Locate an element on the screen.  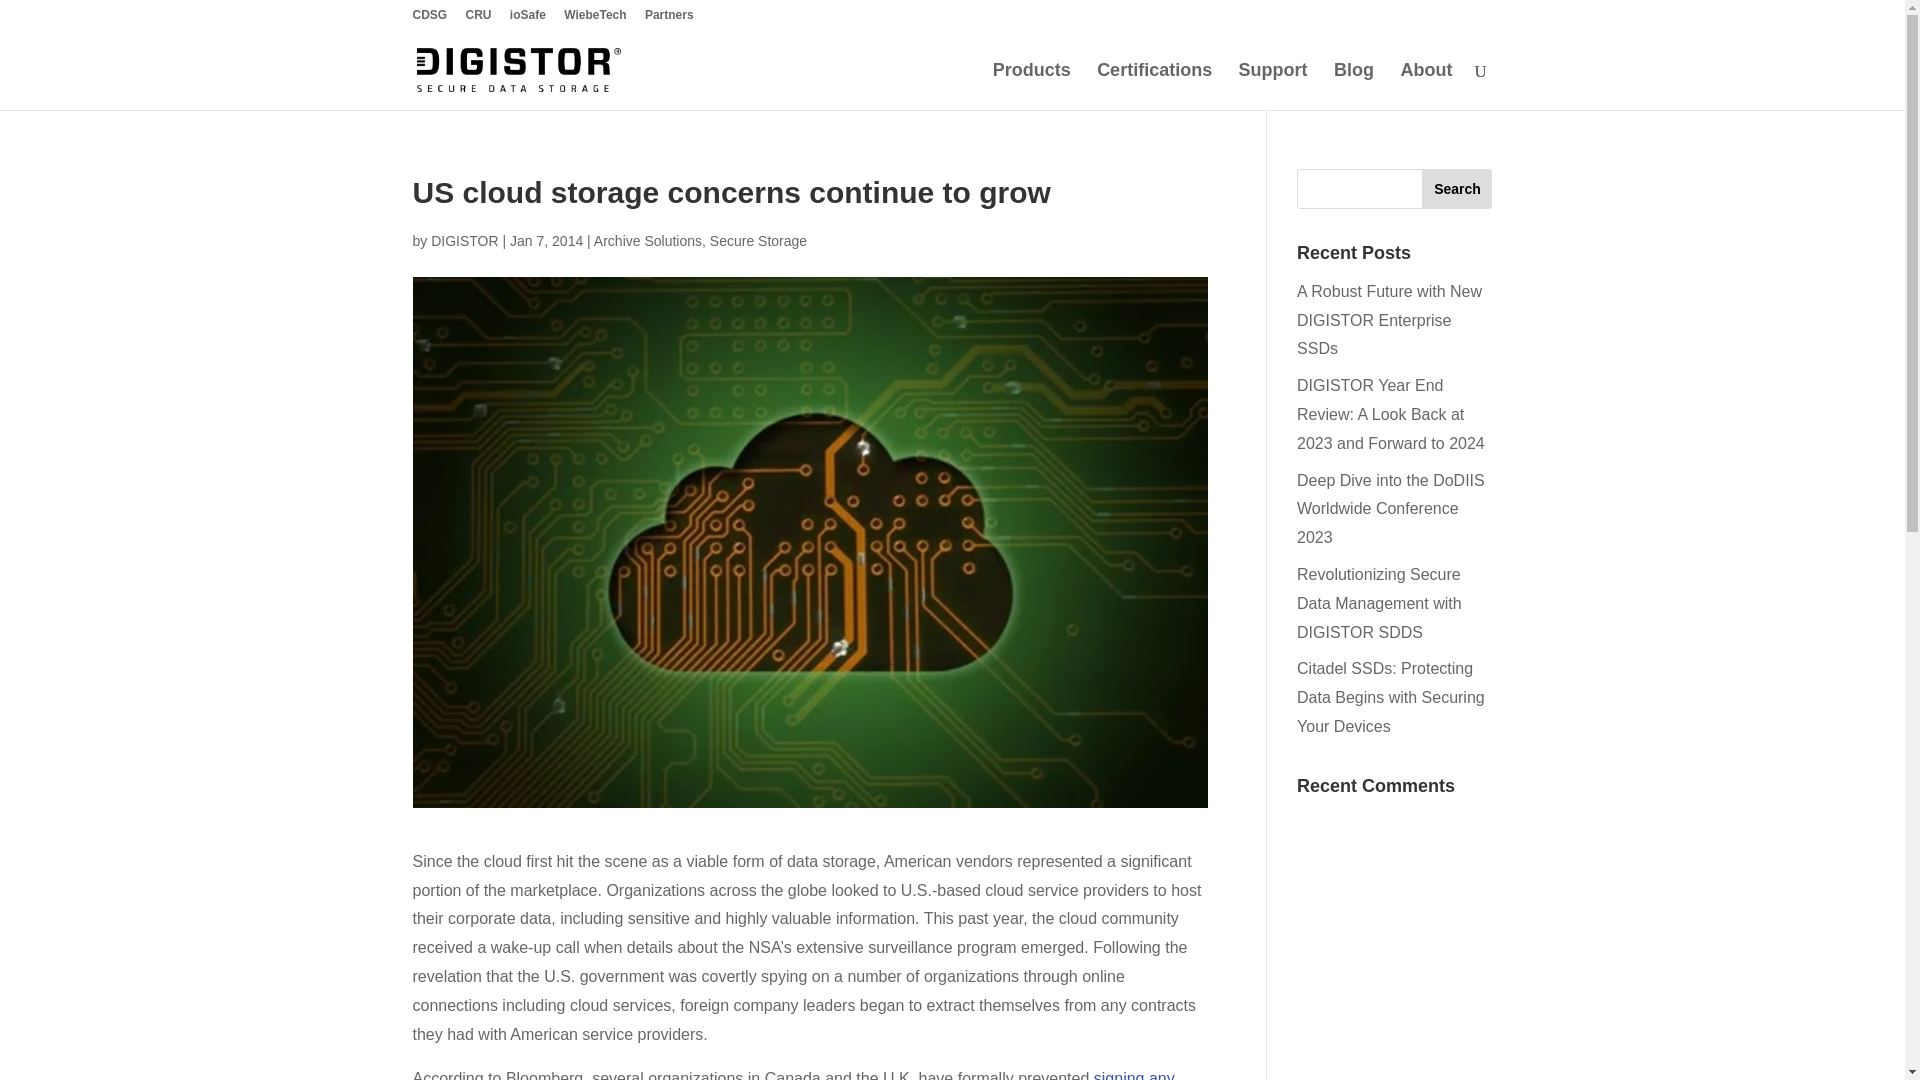
DIGISTOR is located at coordinates (464, 241).